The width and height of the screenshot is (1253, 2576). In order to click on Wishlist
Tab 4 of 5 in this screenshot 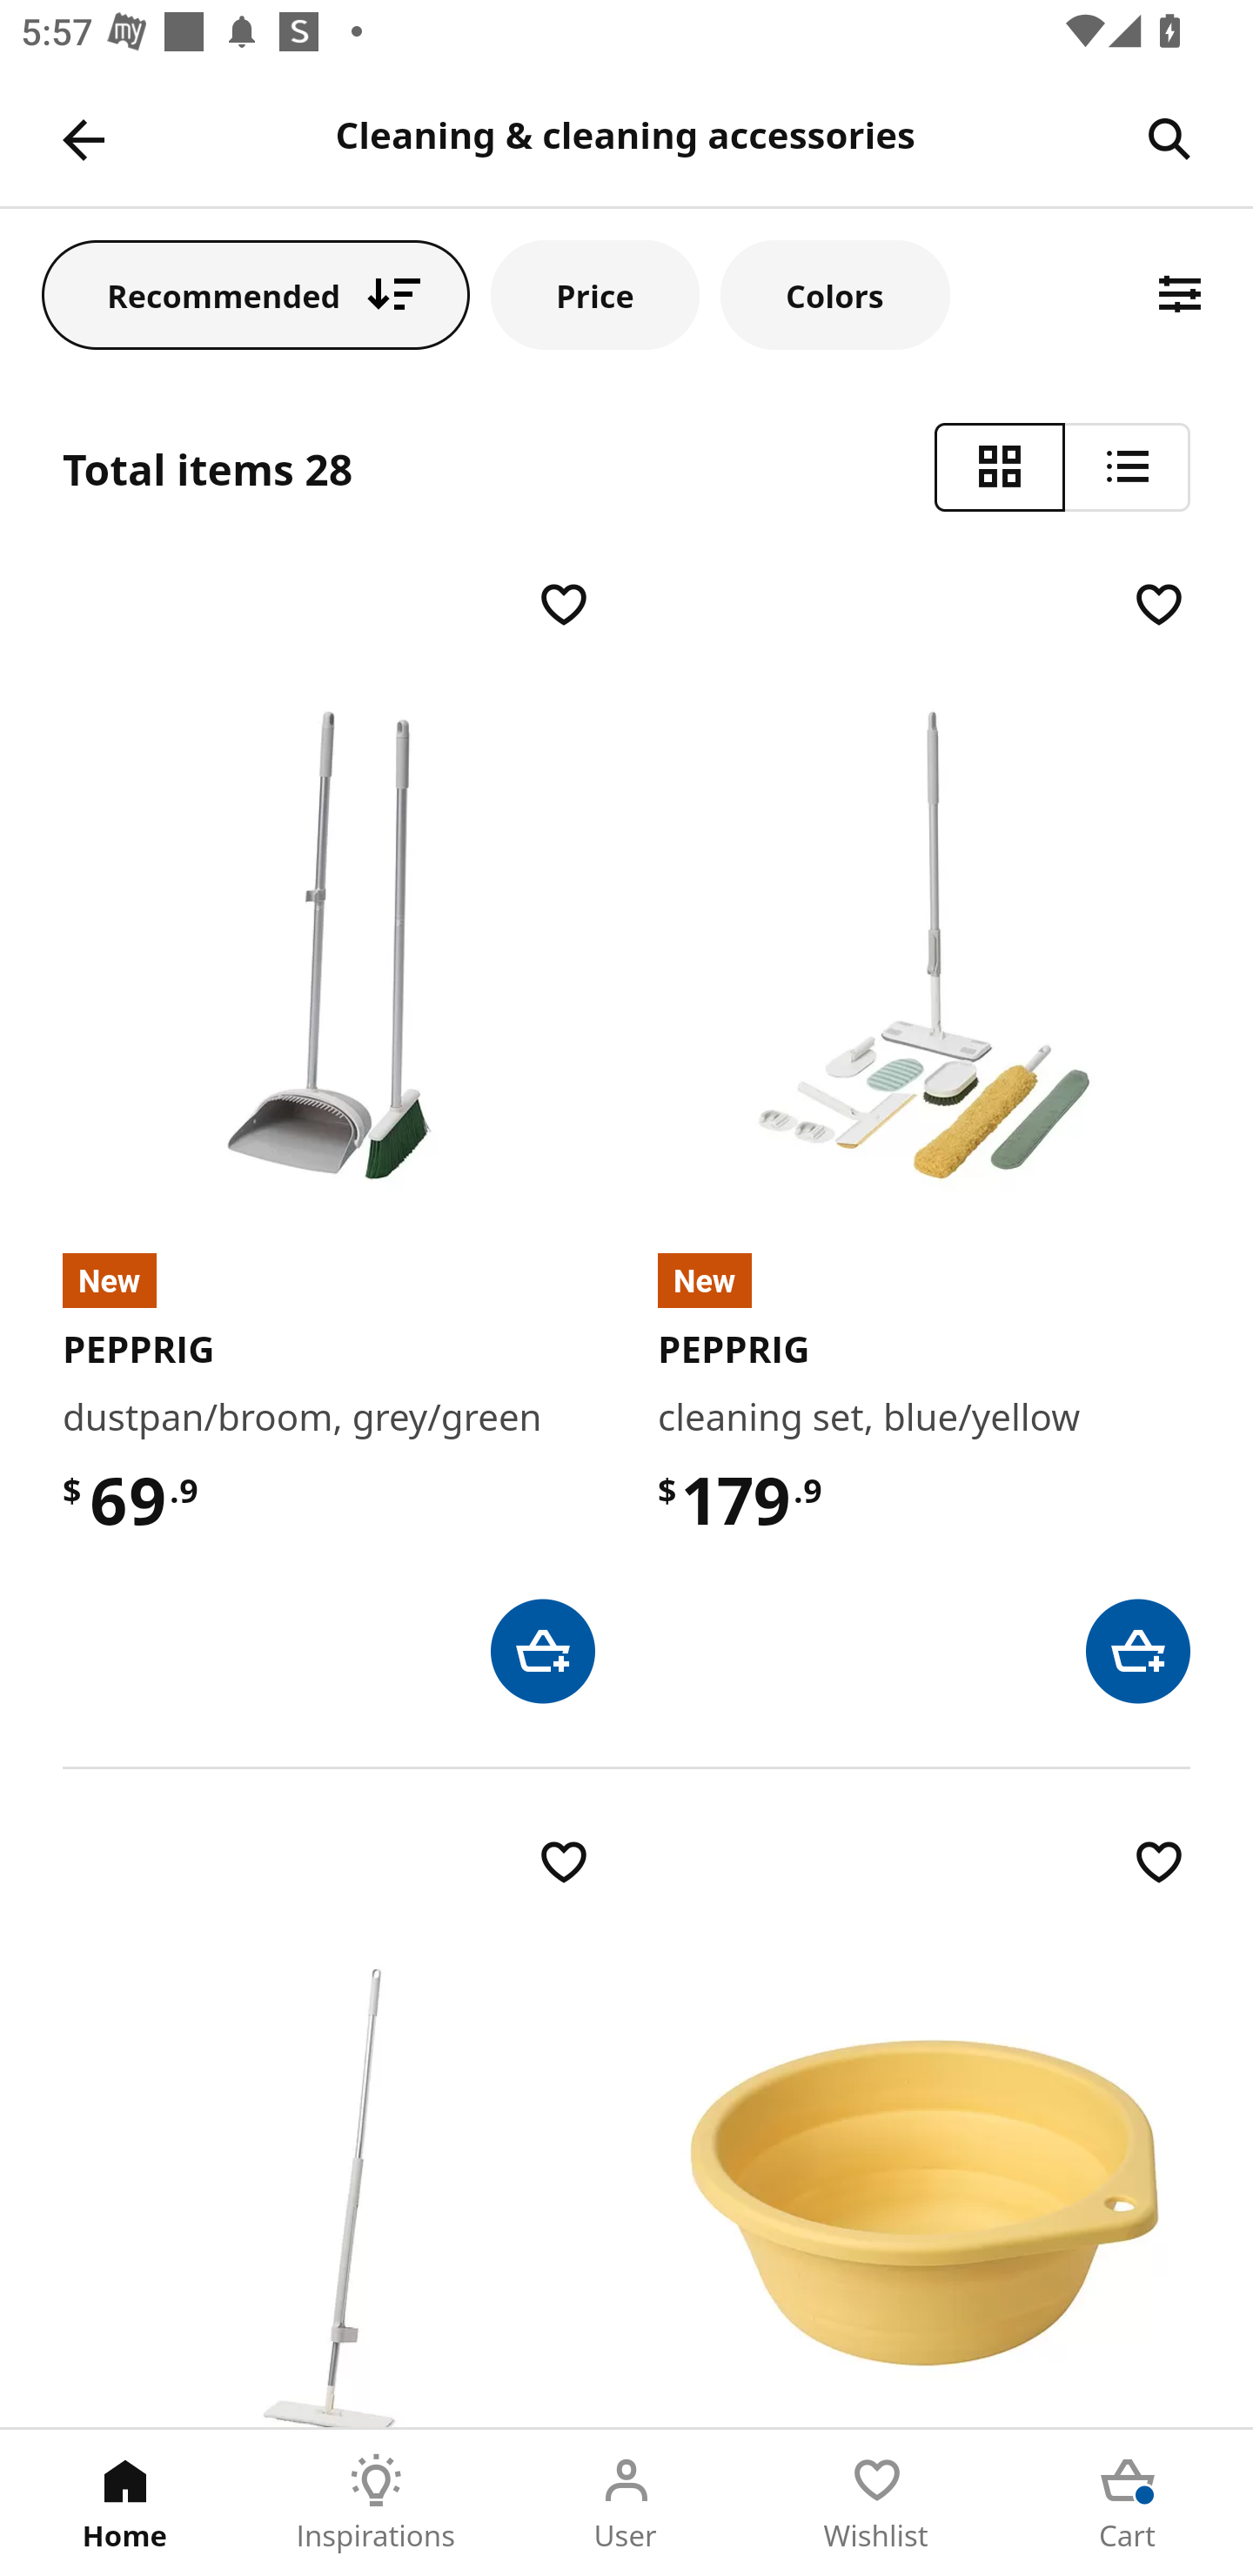, I will do `click(877, 2503)`.